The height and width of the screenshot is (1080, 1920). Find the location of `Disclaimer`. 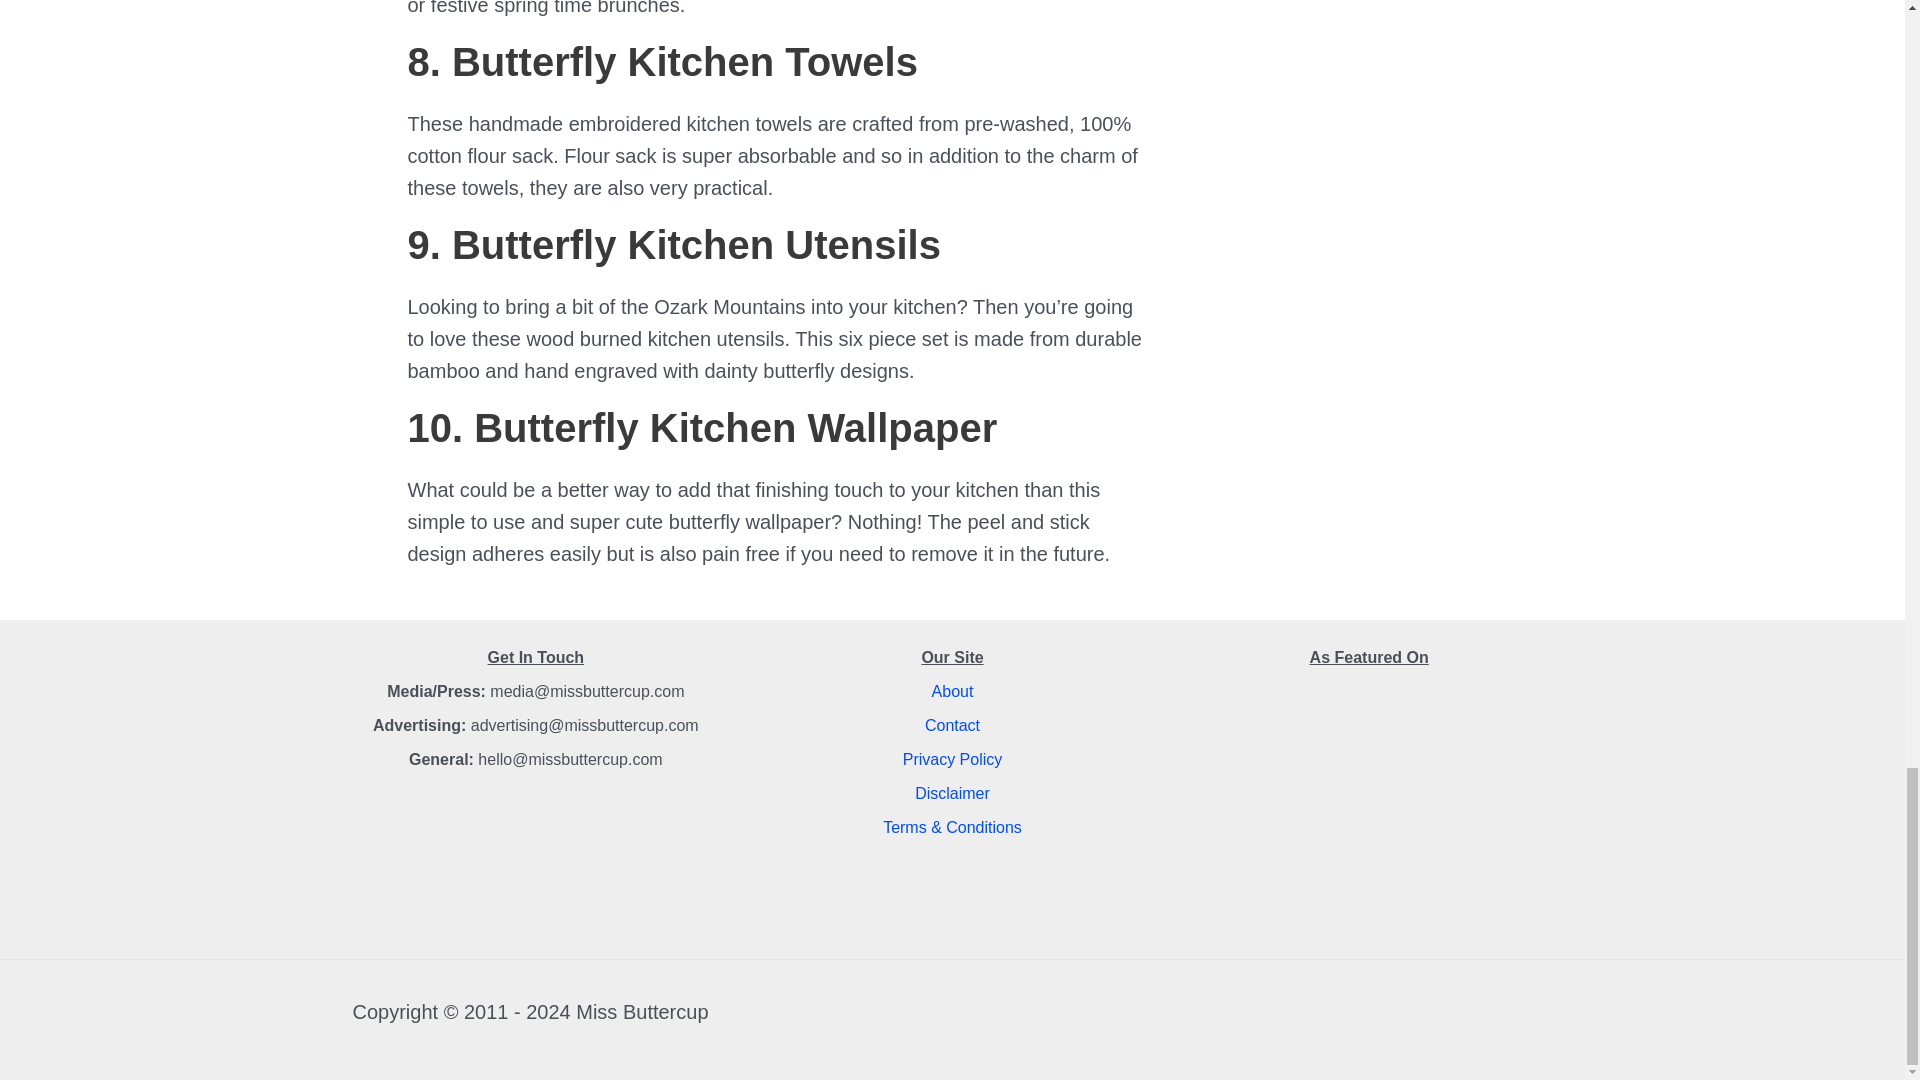

Disclaimer is located at coordinates (952, 794).